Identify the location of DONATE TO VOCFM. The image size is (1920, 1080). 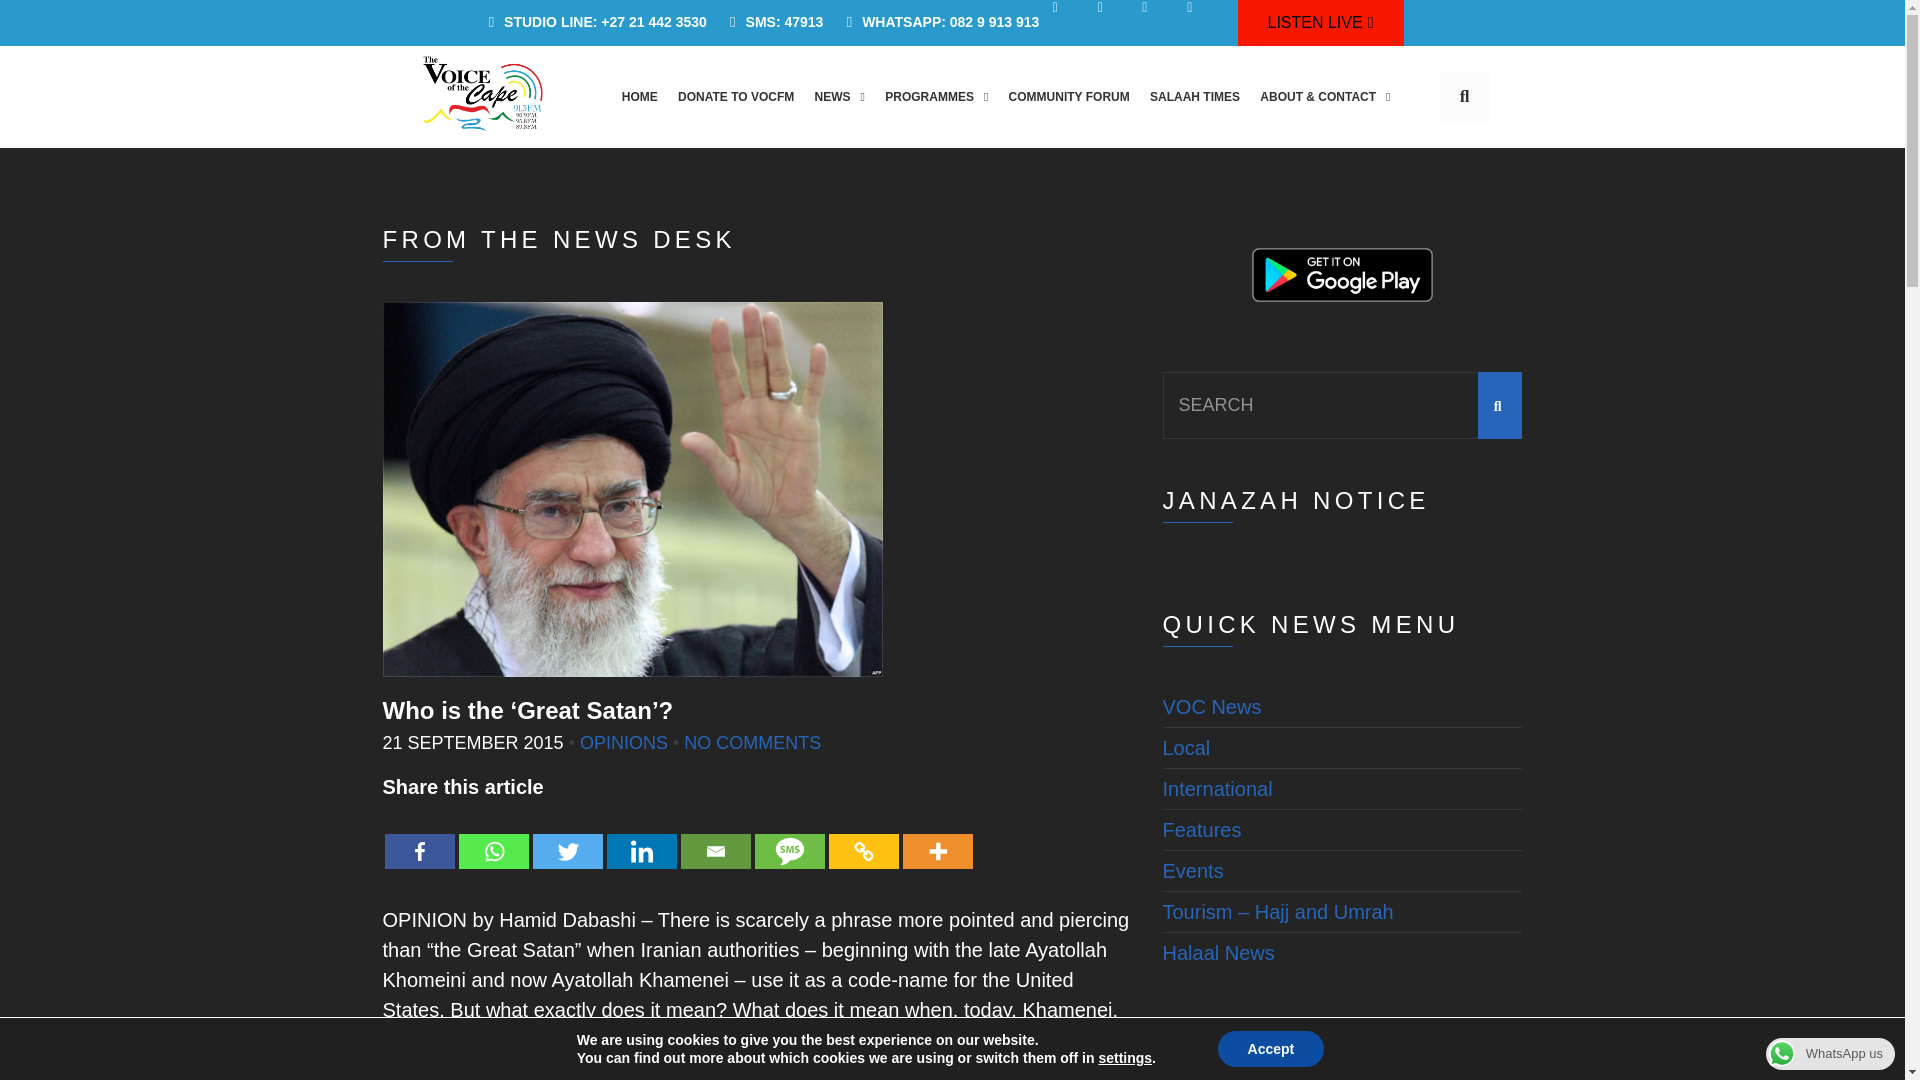
(736, 96).